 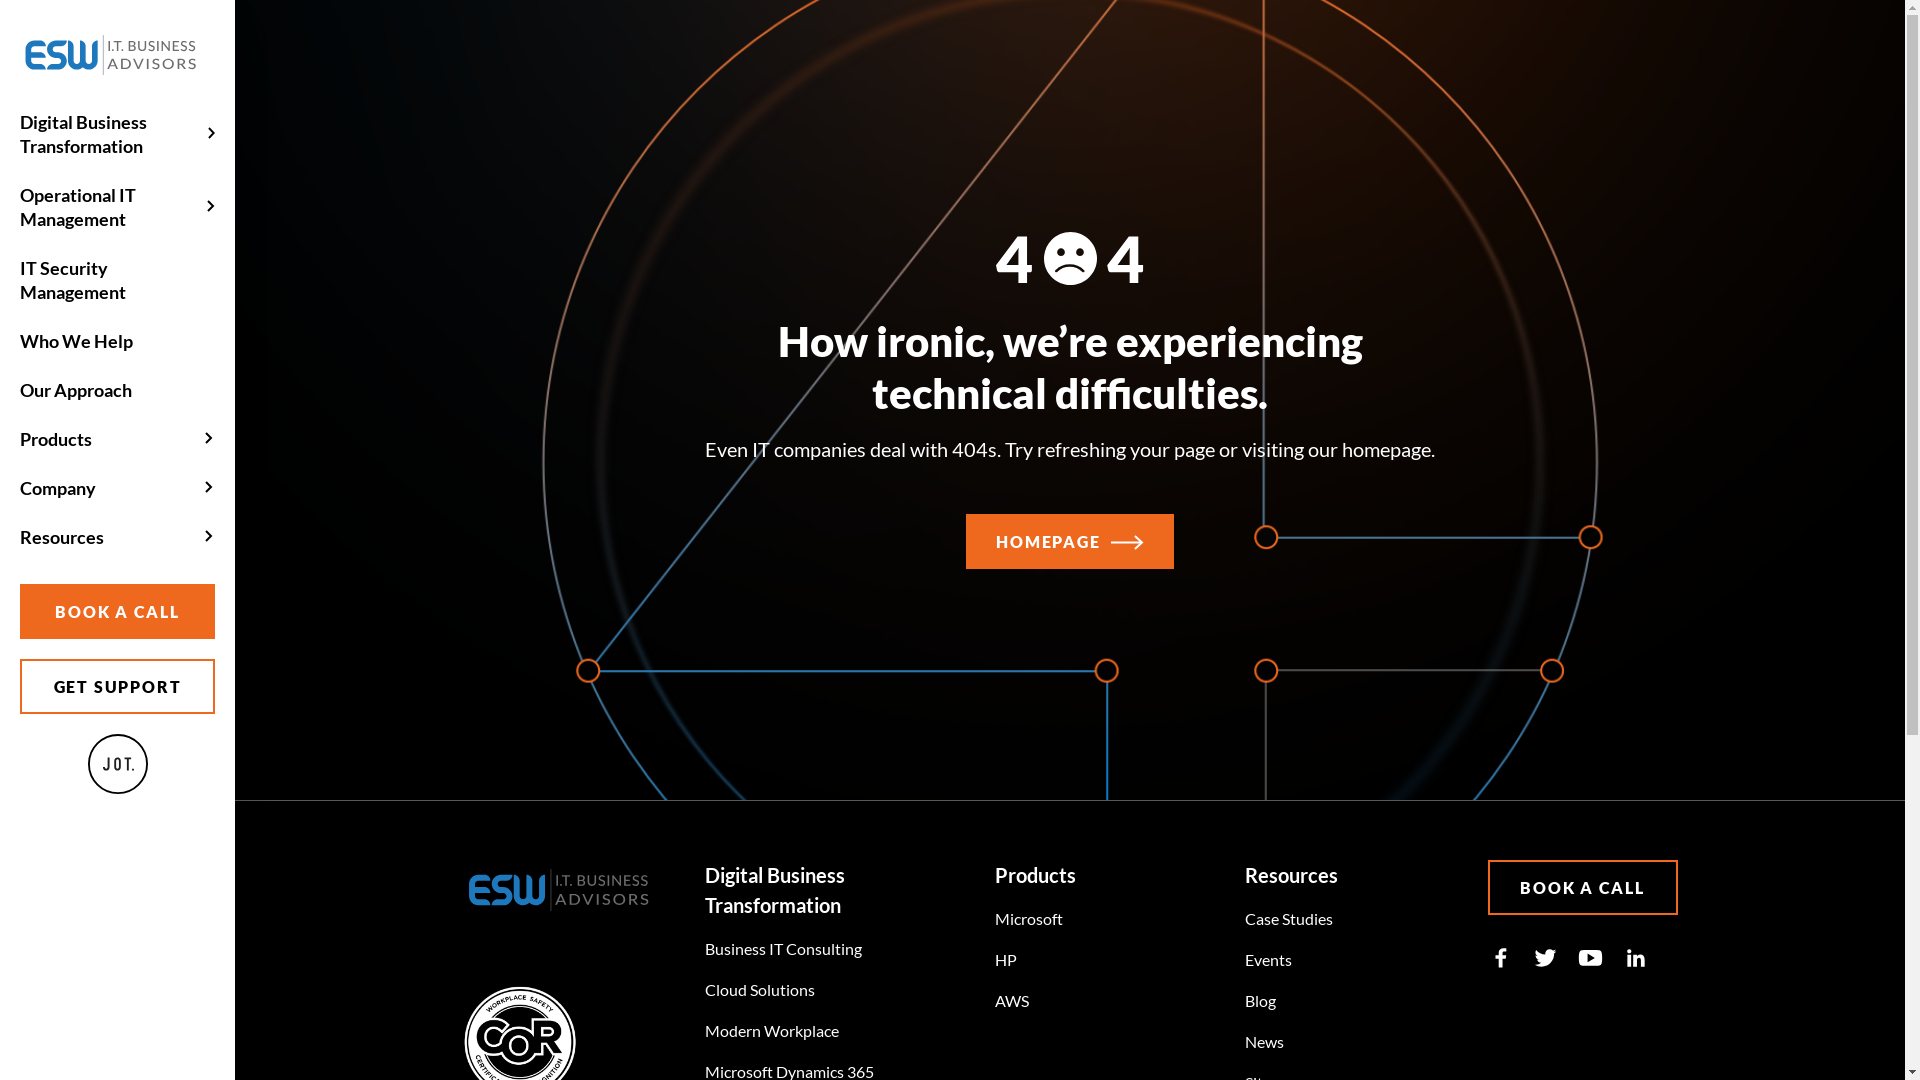 I want to click on AWS, so click(x=1012, y=1000).